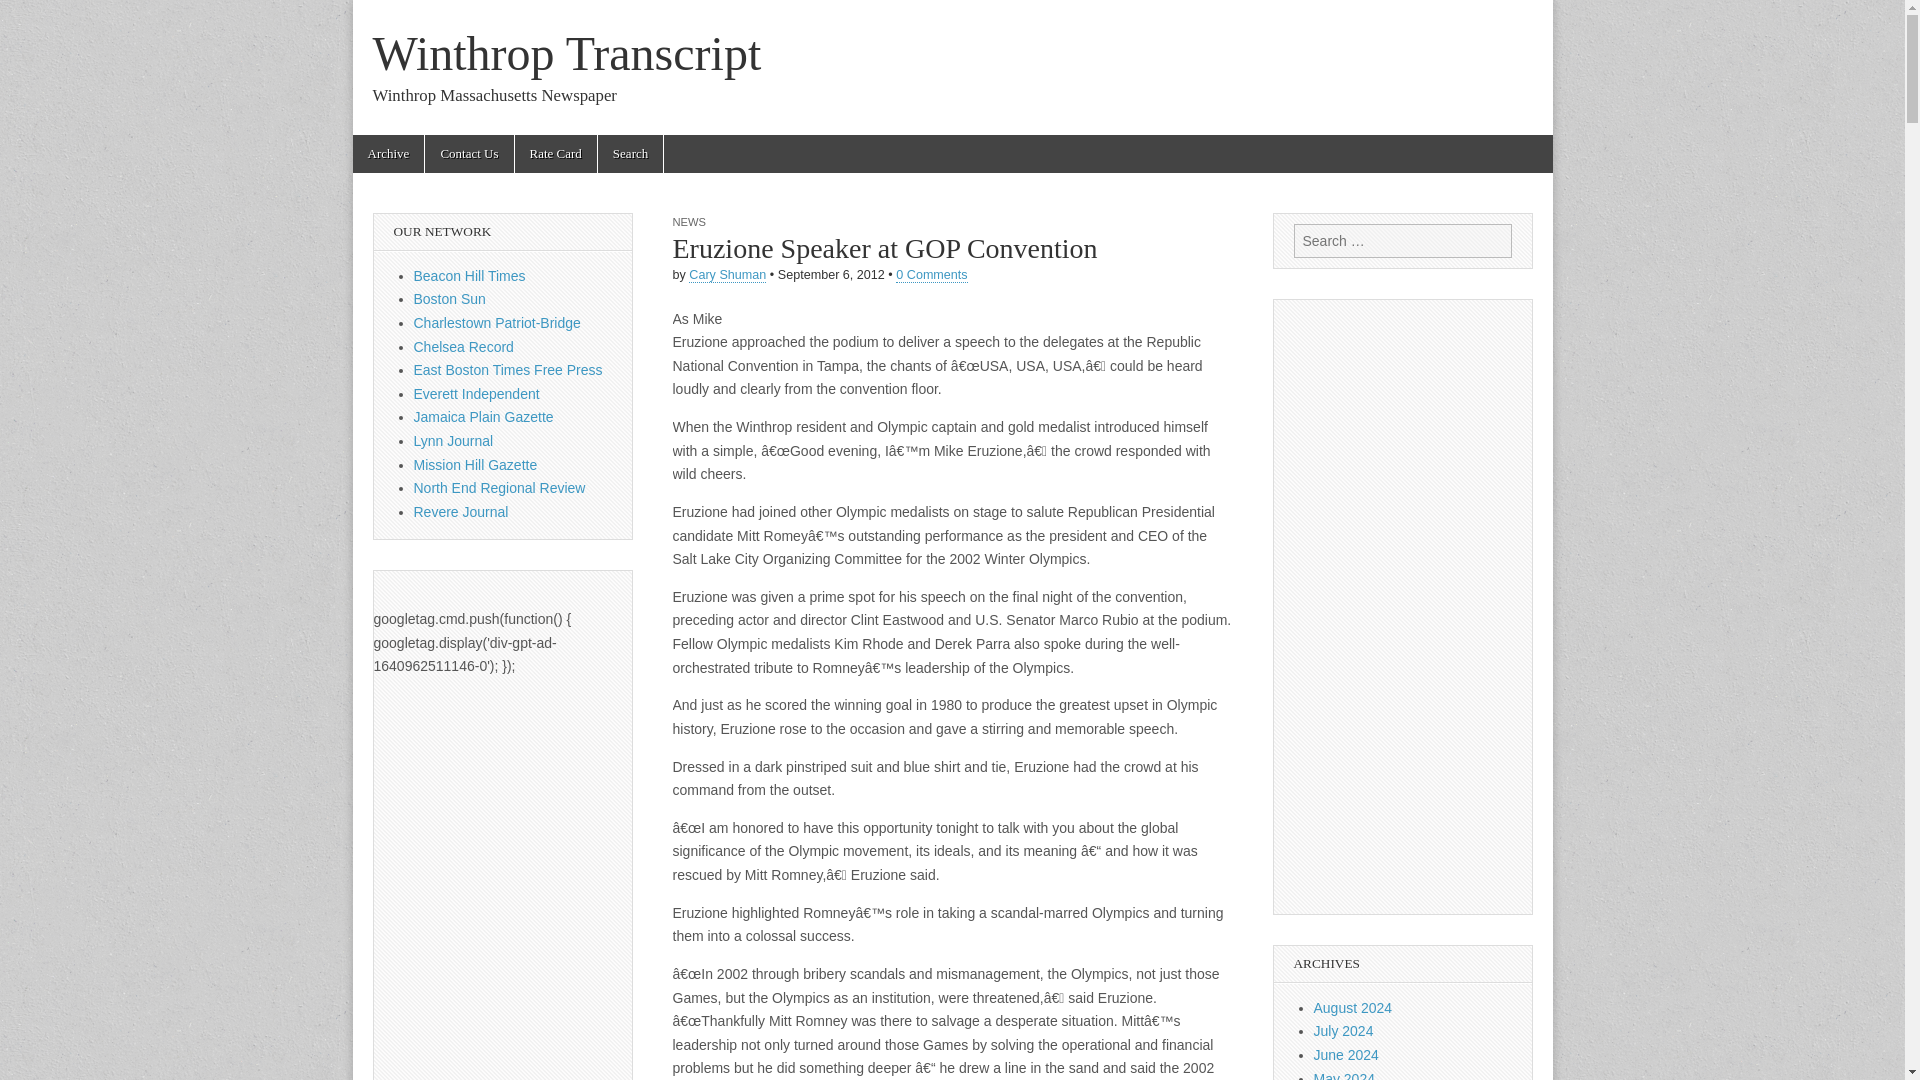 The width and height of the screenshot is (1920, 1080). What do you see at coordinates (464, 347) in the screenshot?
I see `Chelsea Record` at bounding box center [464, 347].